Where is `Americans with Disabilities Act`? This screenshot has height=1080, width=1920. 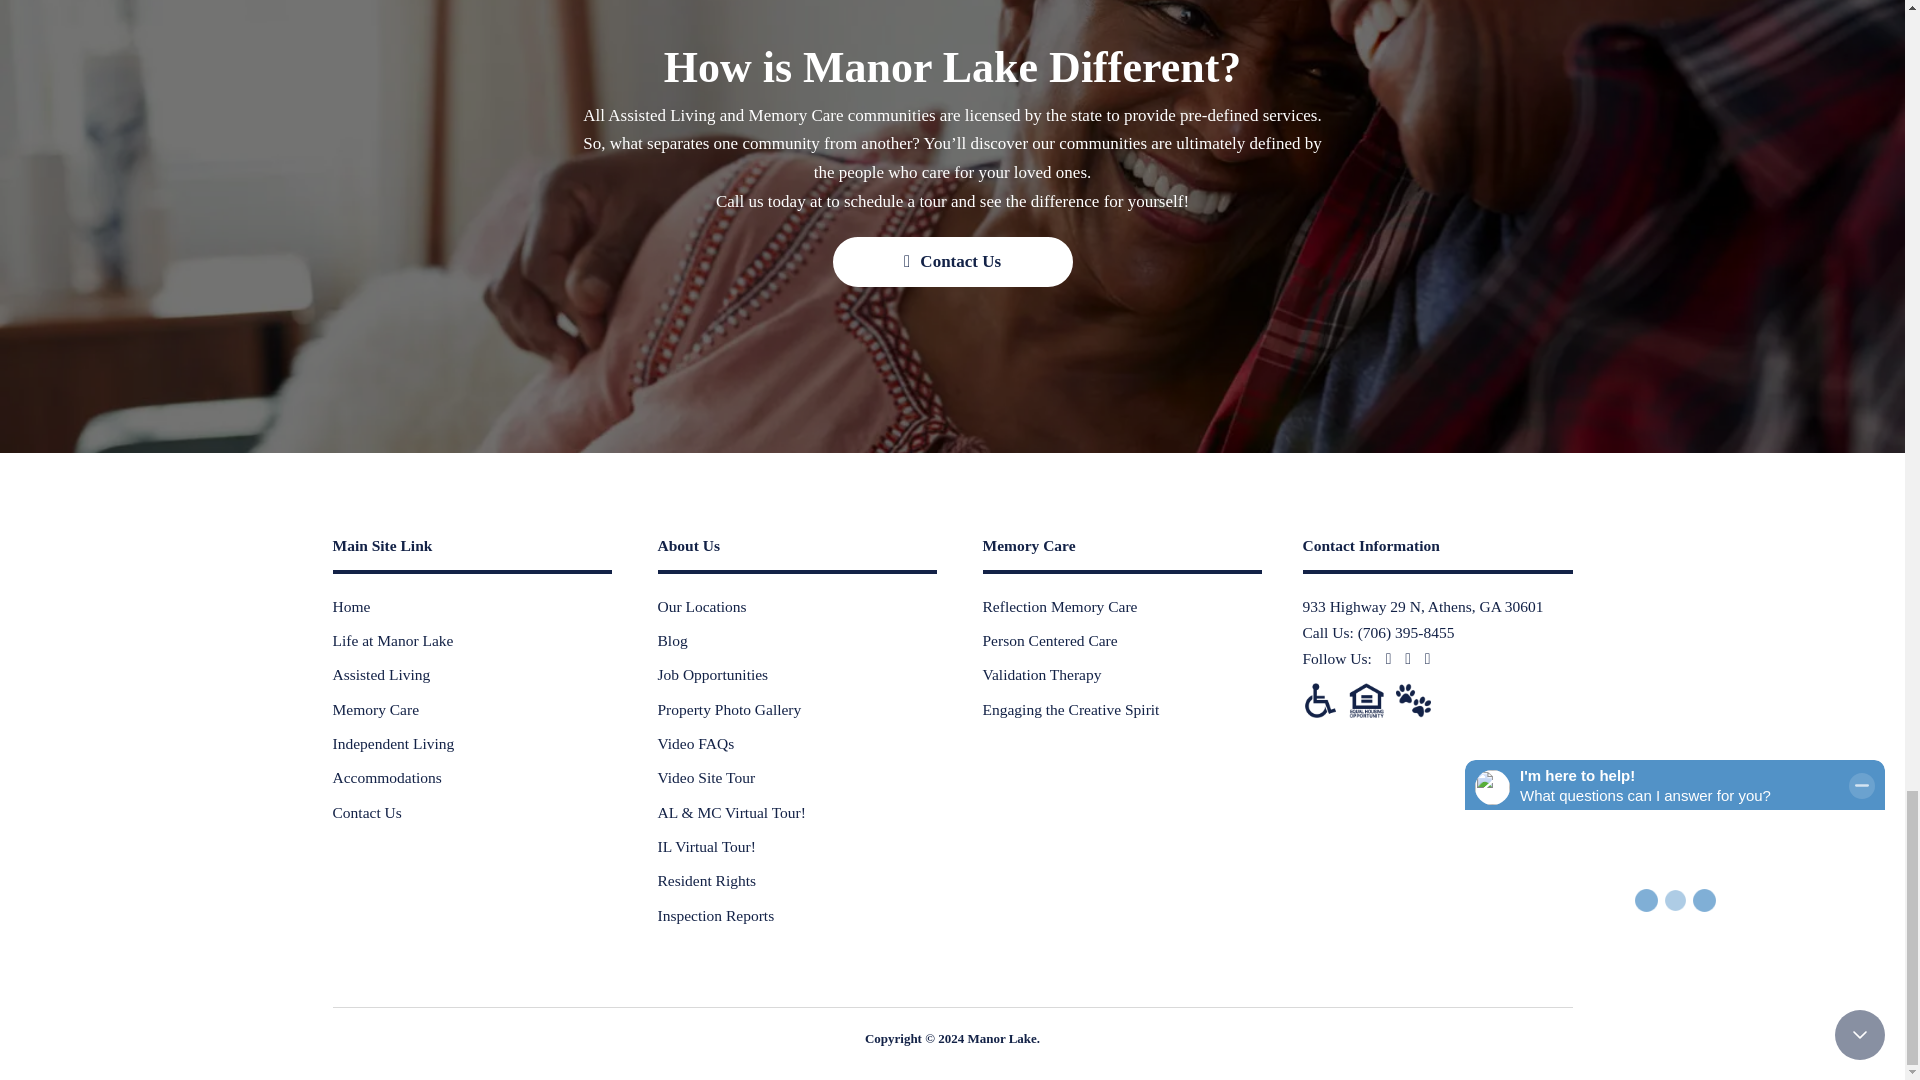
Americans with Disabilities Act is located at coordinates (1318, 700).